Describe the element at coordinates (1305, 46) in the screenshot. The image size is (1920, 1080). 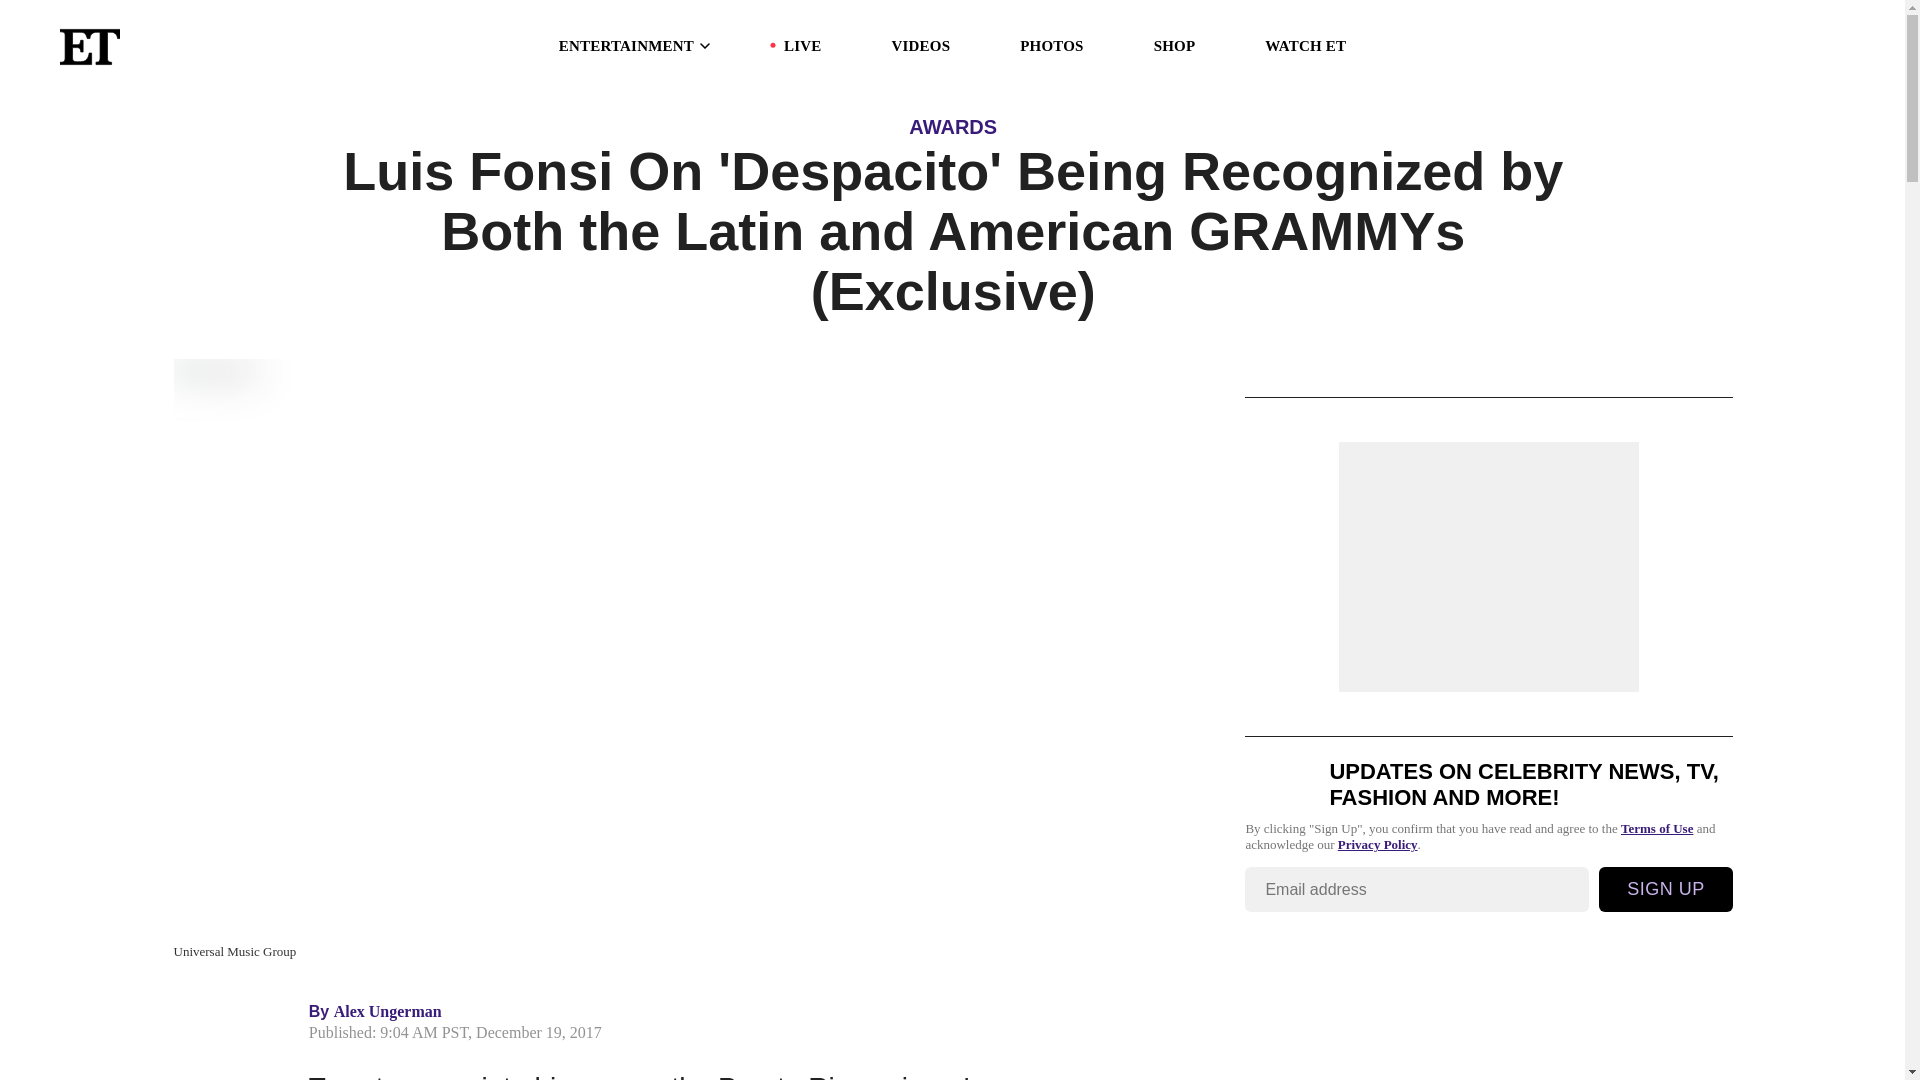
I see `WATCH ET` at that location.